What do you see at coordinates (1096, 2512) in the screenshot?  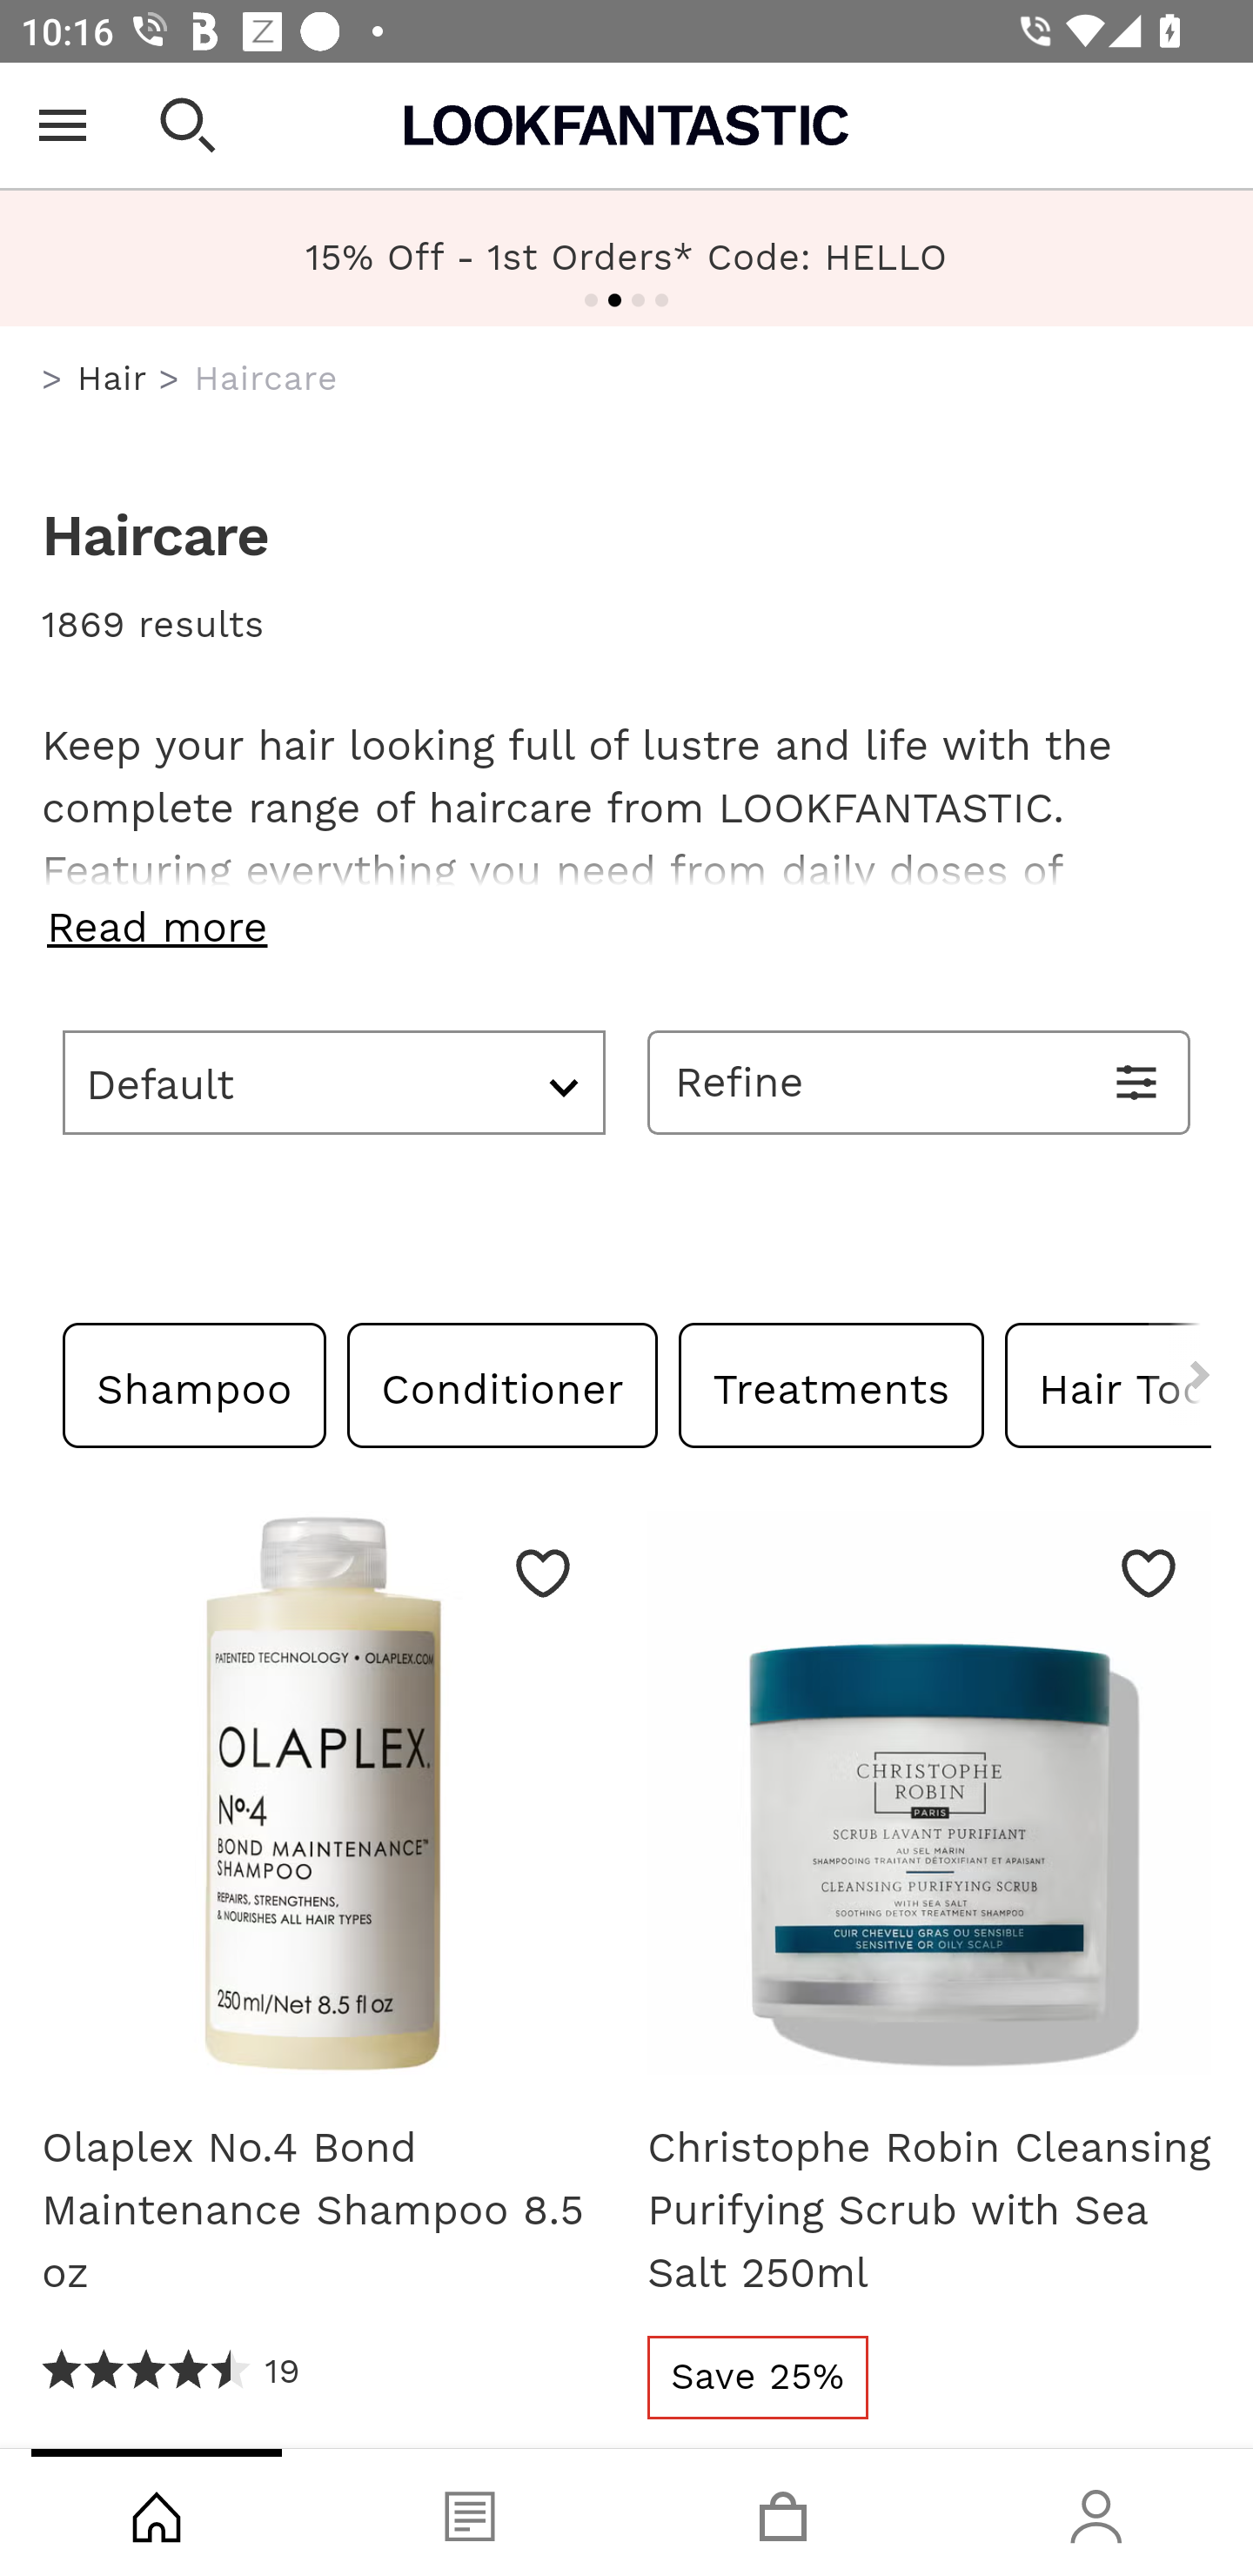 I see `Account, tab, 4 of 4` at bounding box center [1096, 2512].